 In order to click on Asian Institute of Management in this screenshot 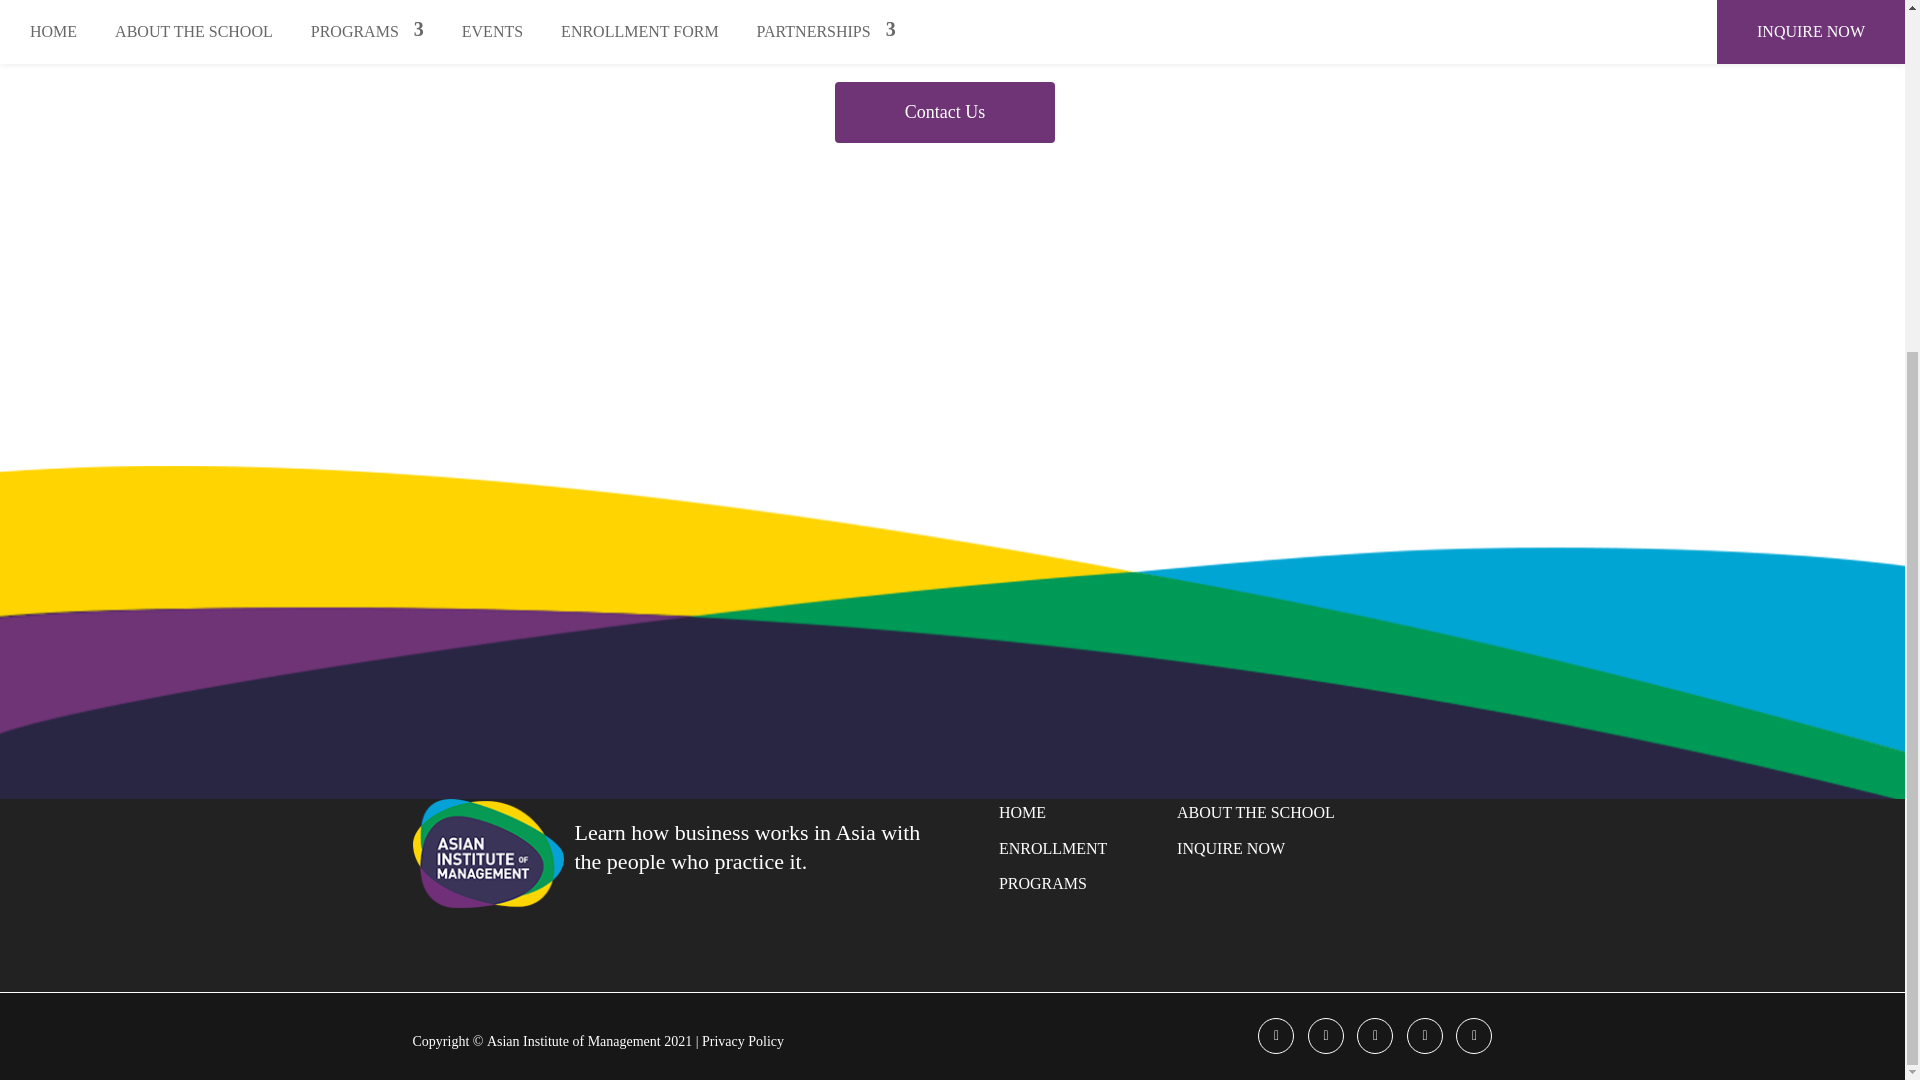, I will do `click(576, 1040)`.